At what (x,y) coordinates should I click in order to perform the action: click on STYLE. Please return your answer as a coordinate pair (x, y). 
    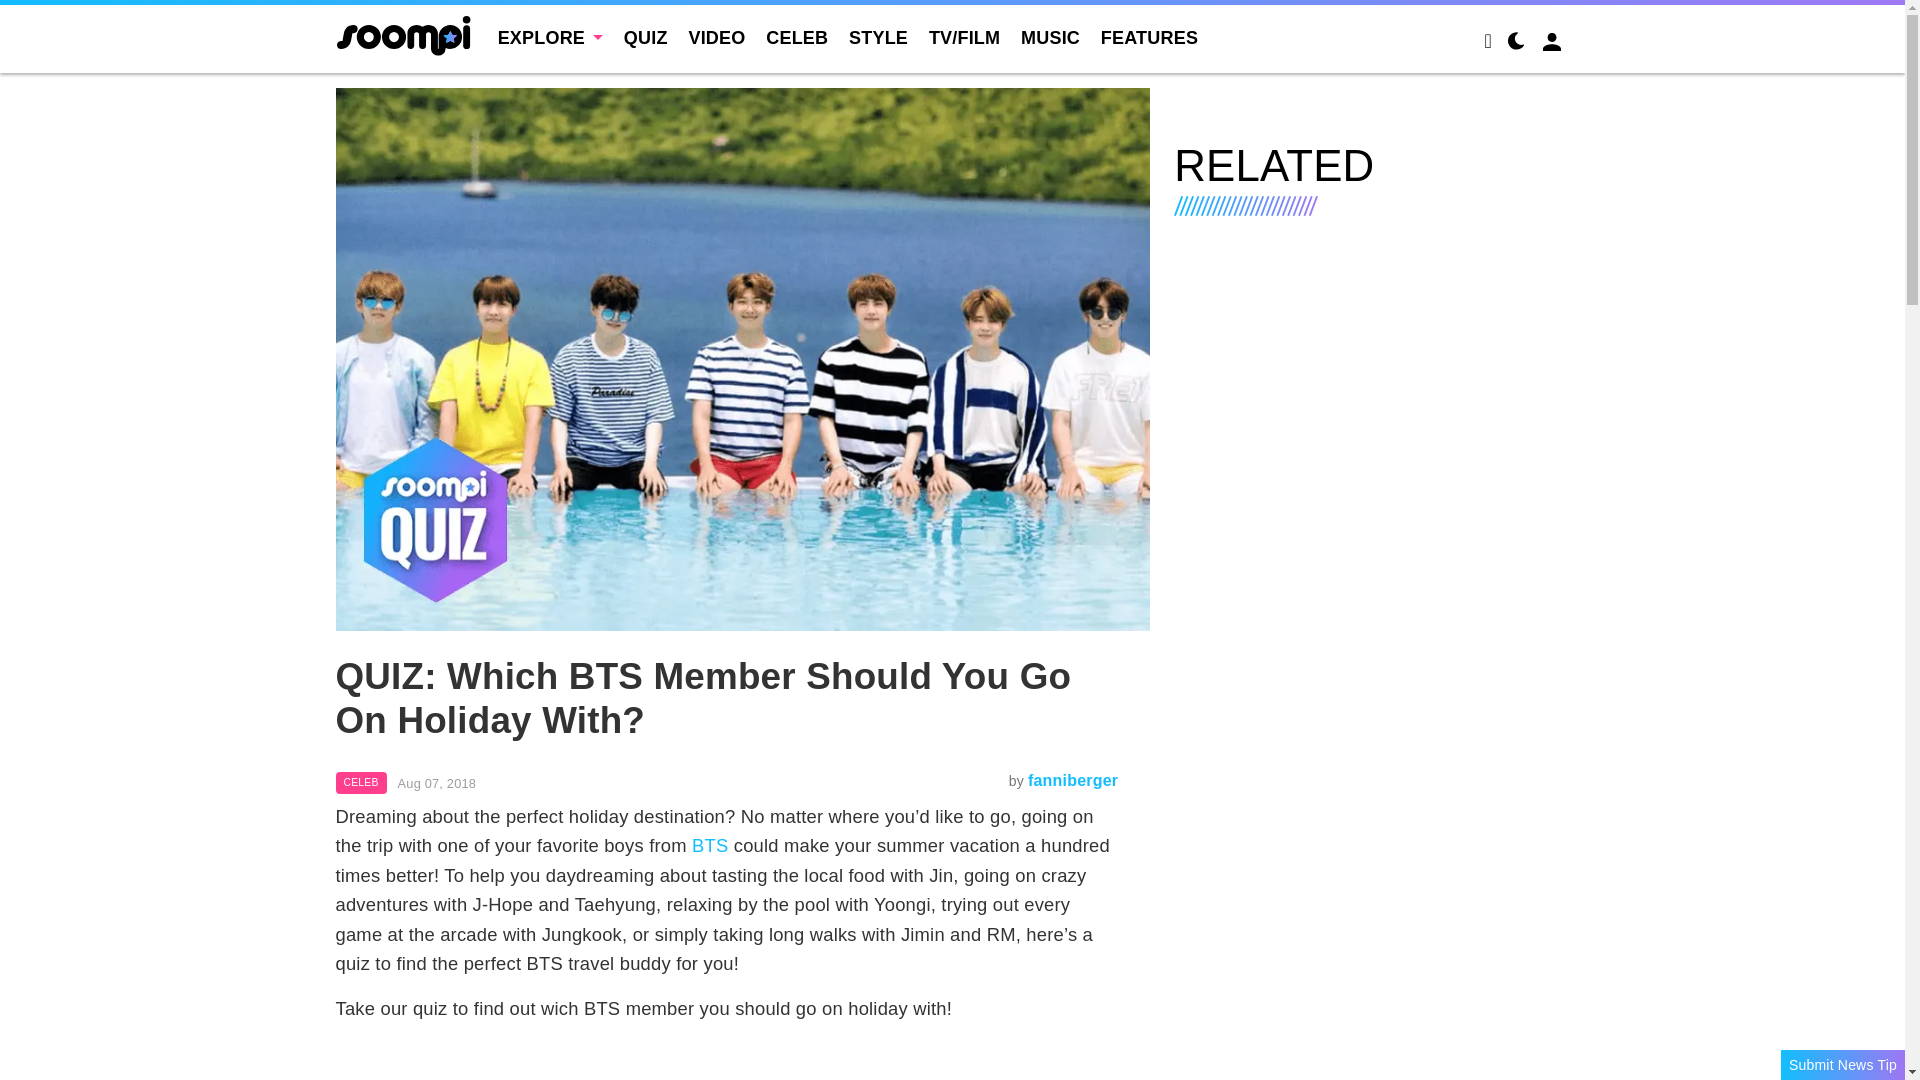
    Looking at the image, I should click on (878, 38).